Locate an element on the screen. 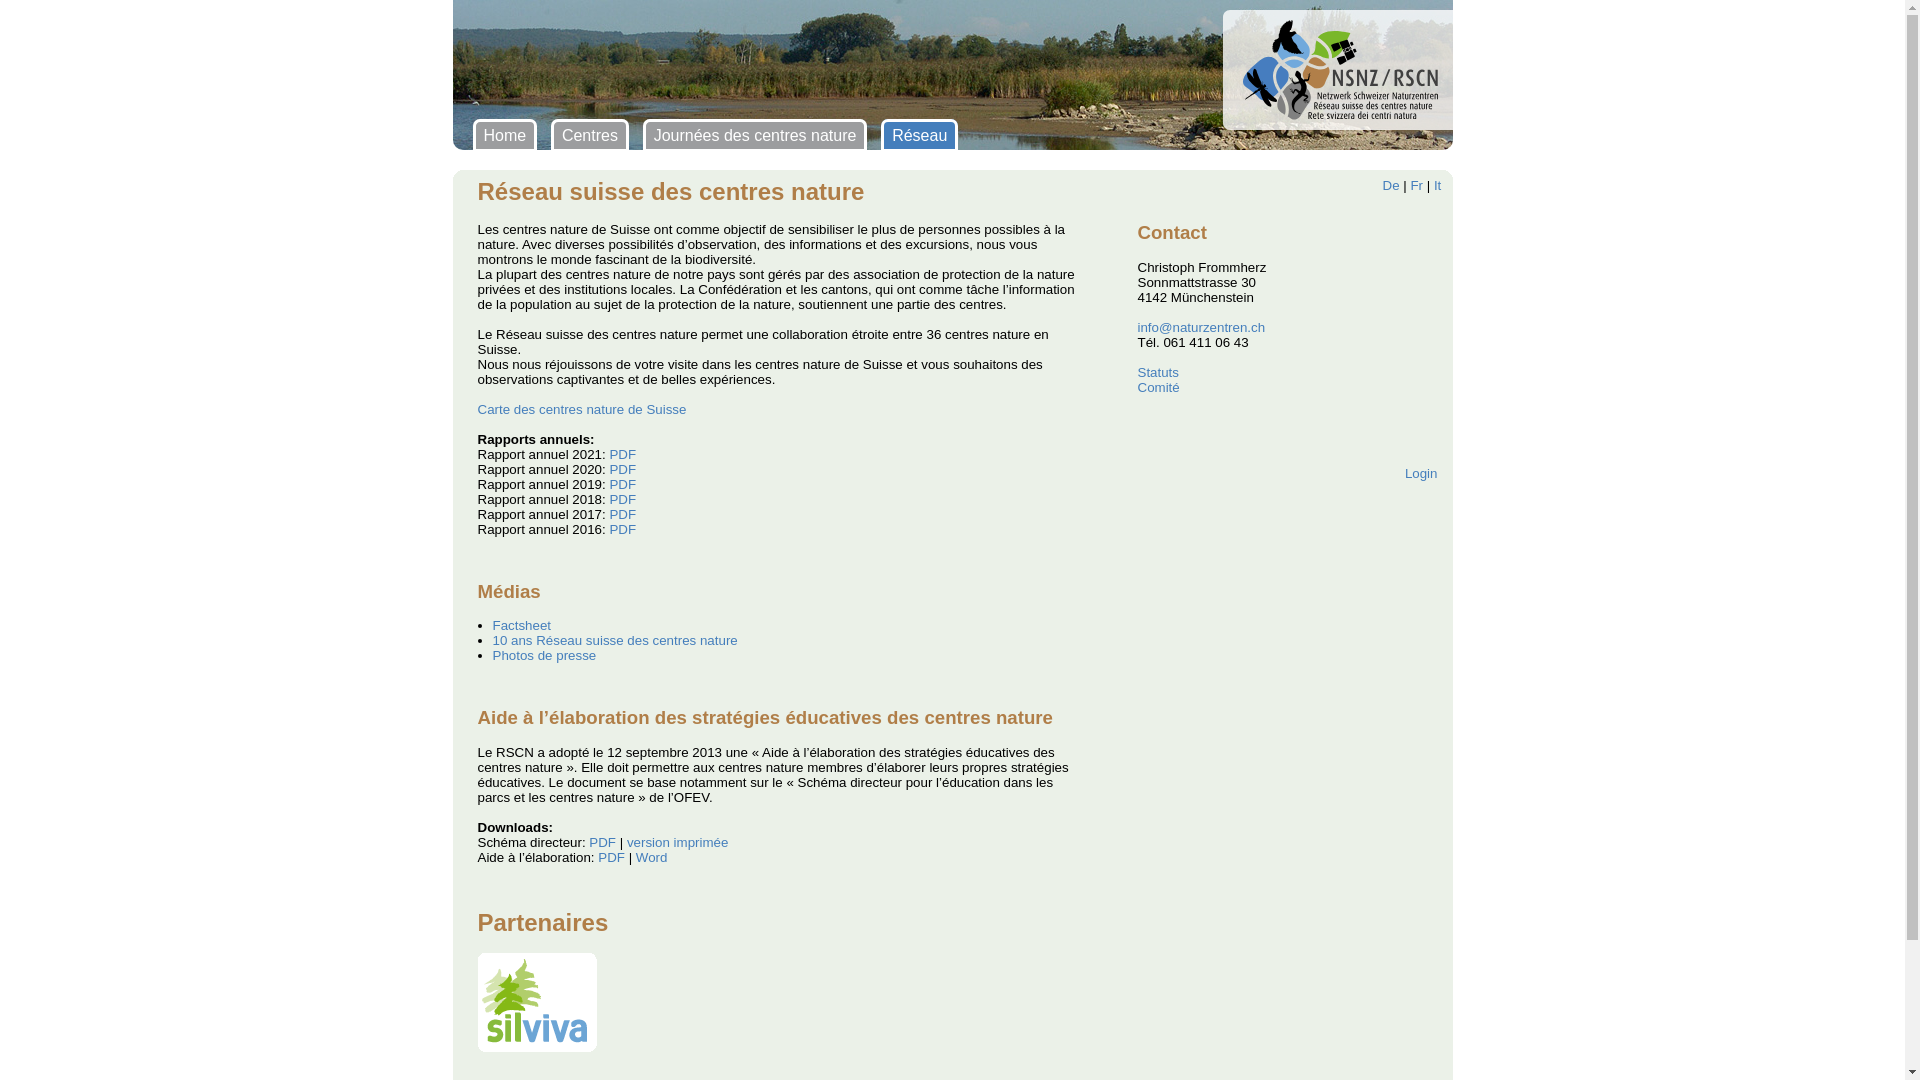  Centres is located at coordinates (590, 136).